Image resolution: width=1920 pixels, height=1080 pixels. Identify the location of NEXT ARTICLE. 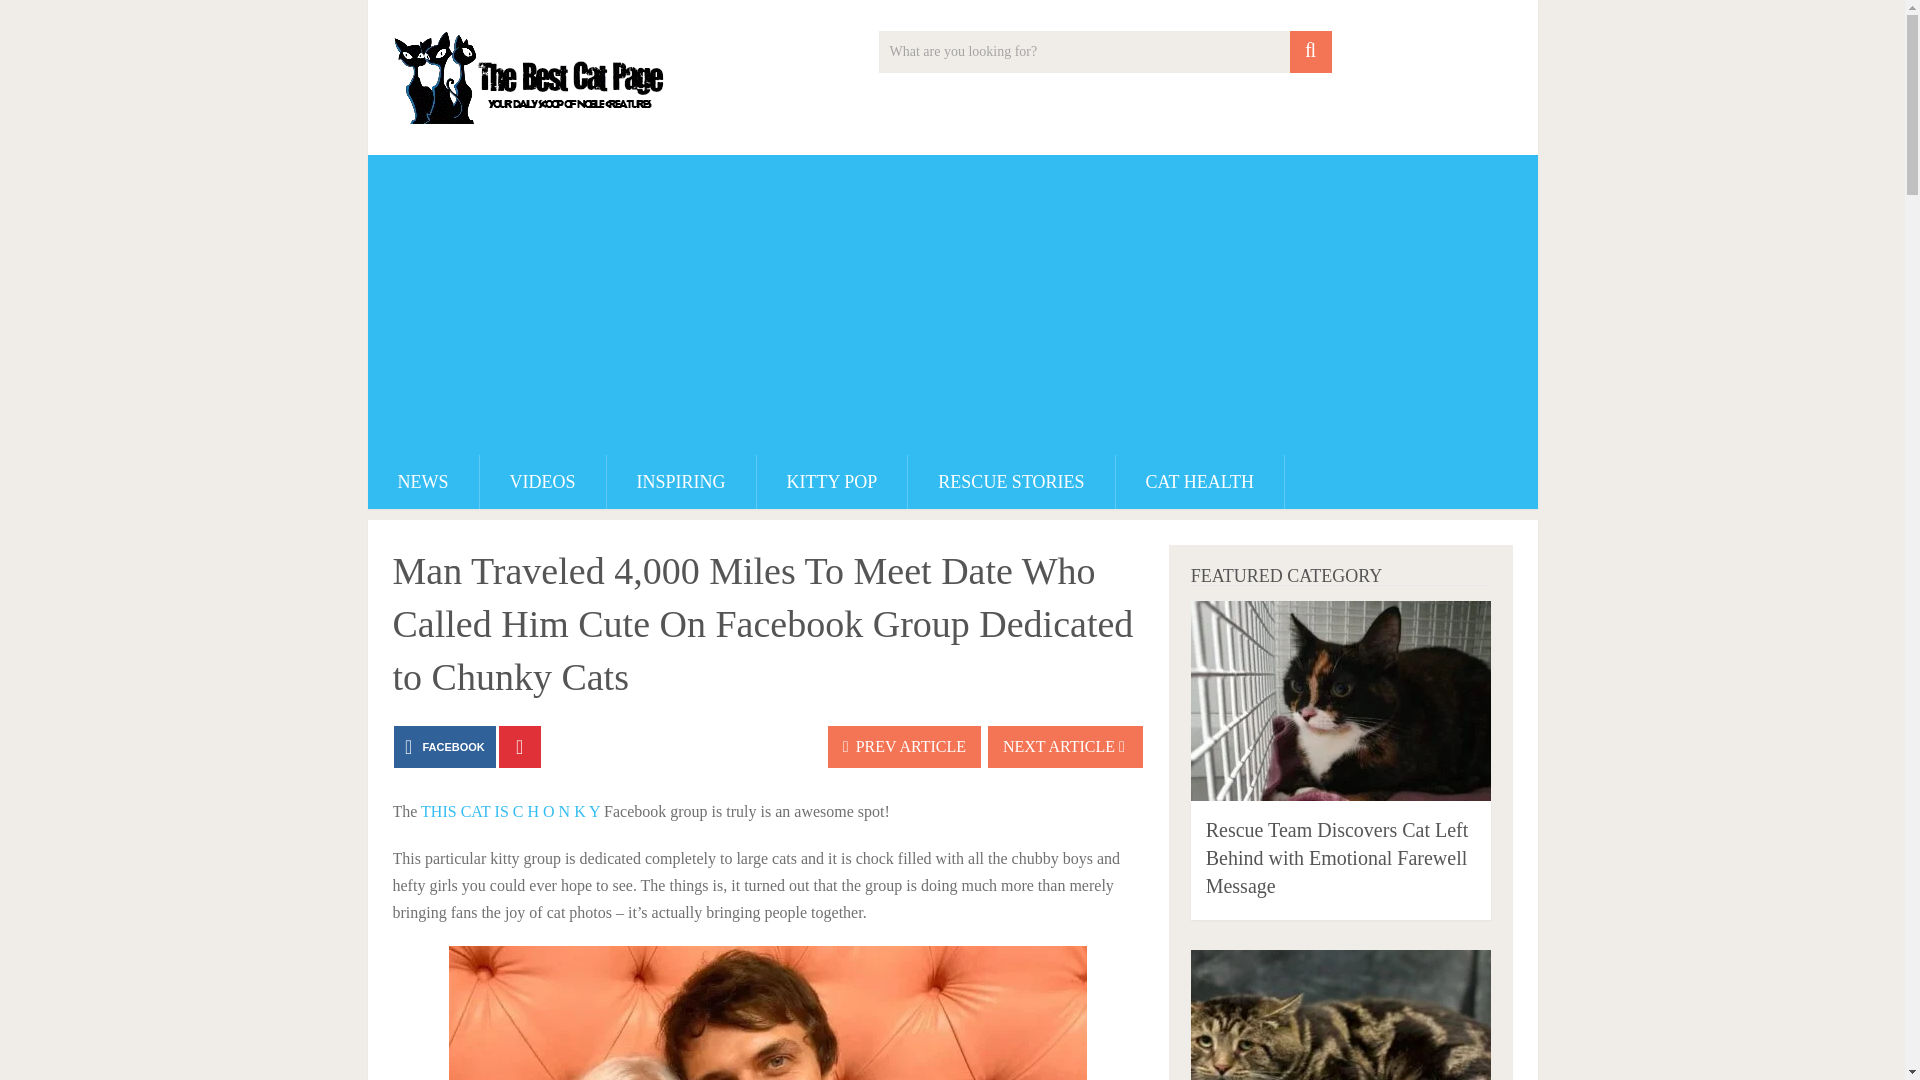
(1065, 746).